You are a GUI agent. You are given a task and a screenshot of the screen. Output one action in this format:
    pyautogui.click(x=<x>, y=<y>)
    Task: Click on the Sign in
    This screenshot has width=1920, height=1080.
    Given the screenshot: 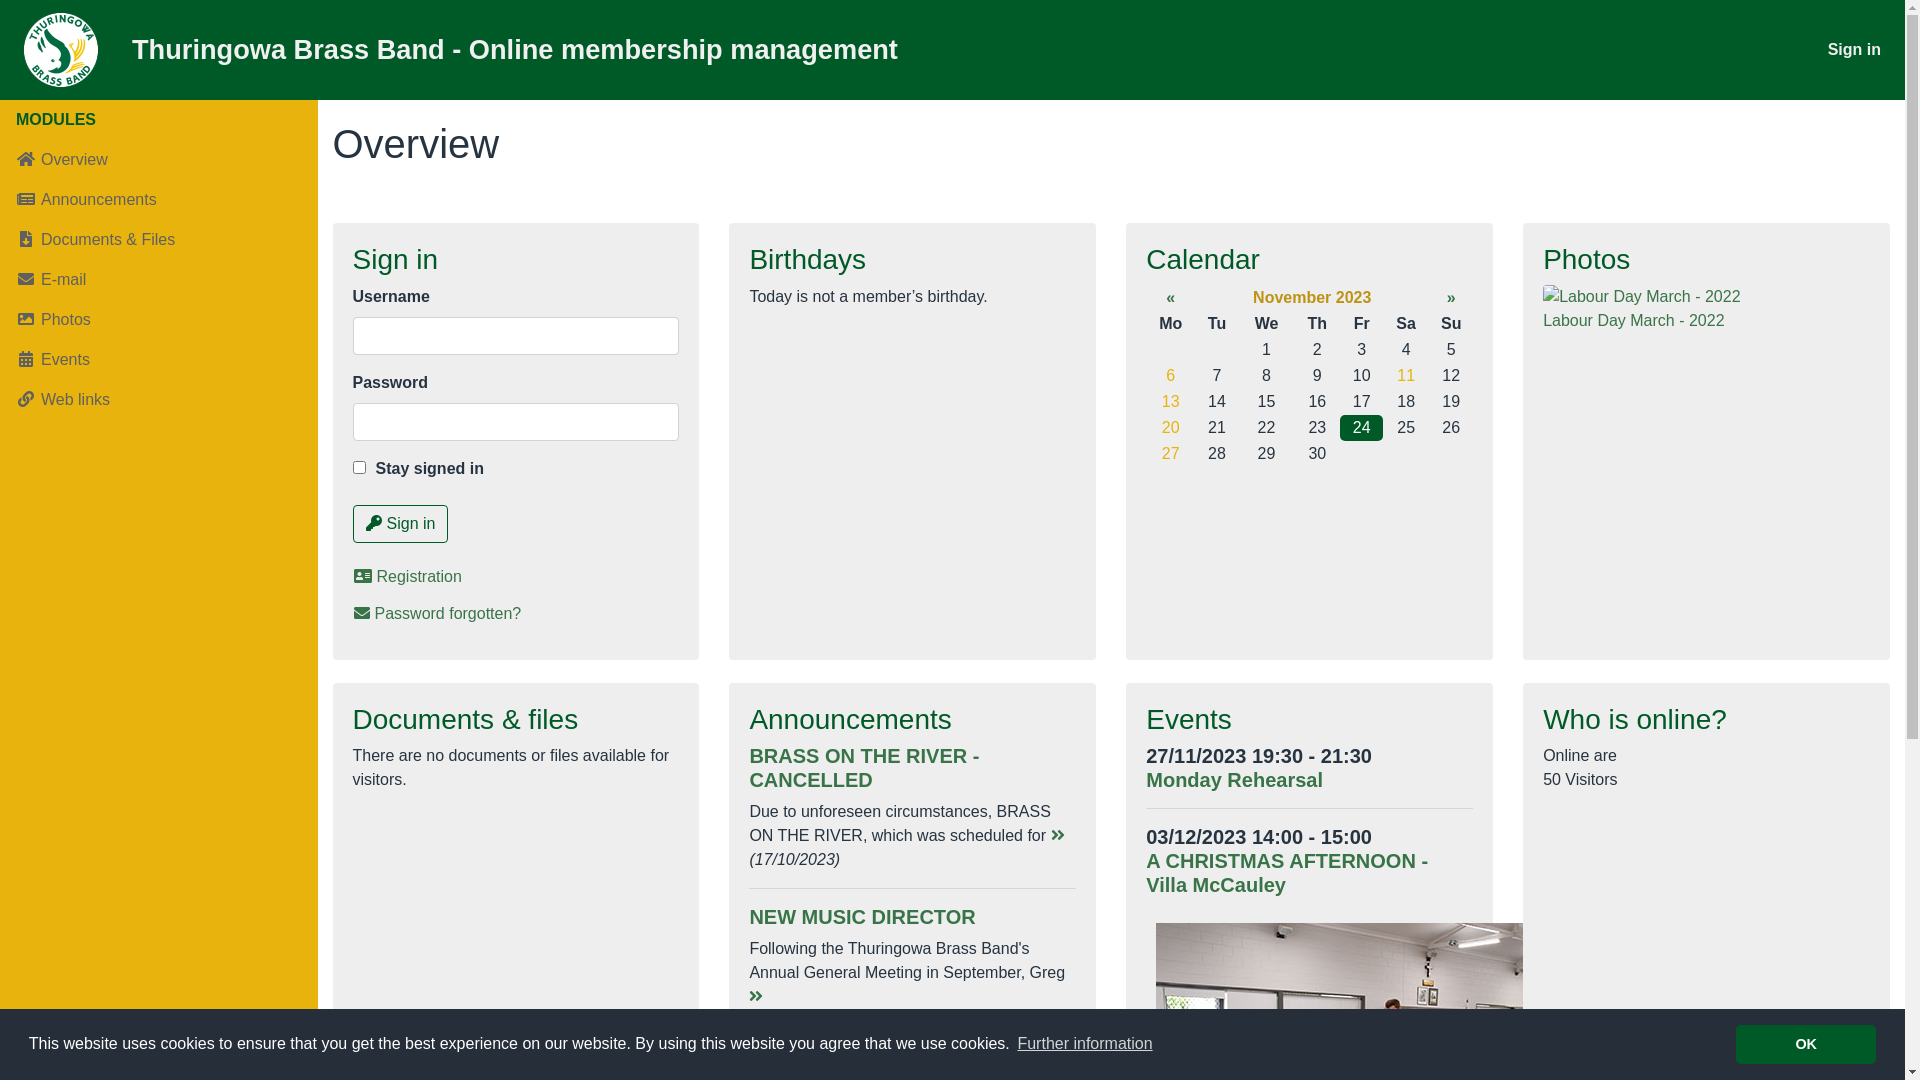 What is the action you would take?
    pyautogui.click(x=1854, y=50)
    